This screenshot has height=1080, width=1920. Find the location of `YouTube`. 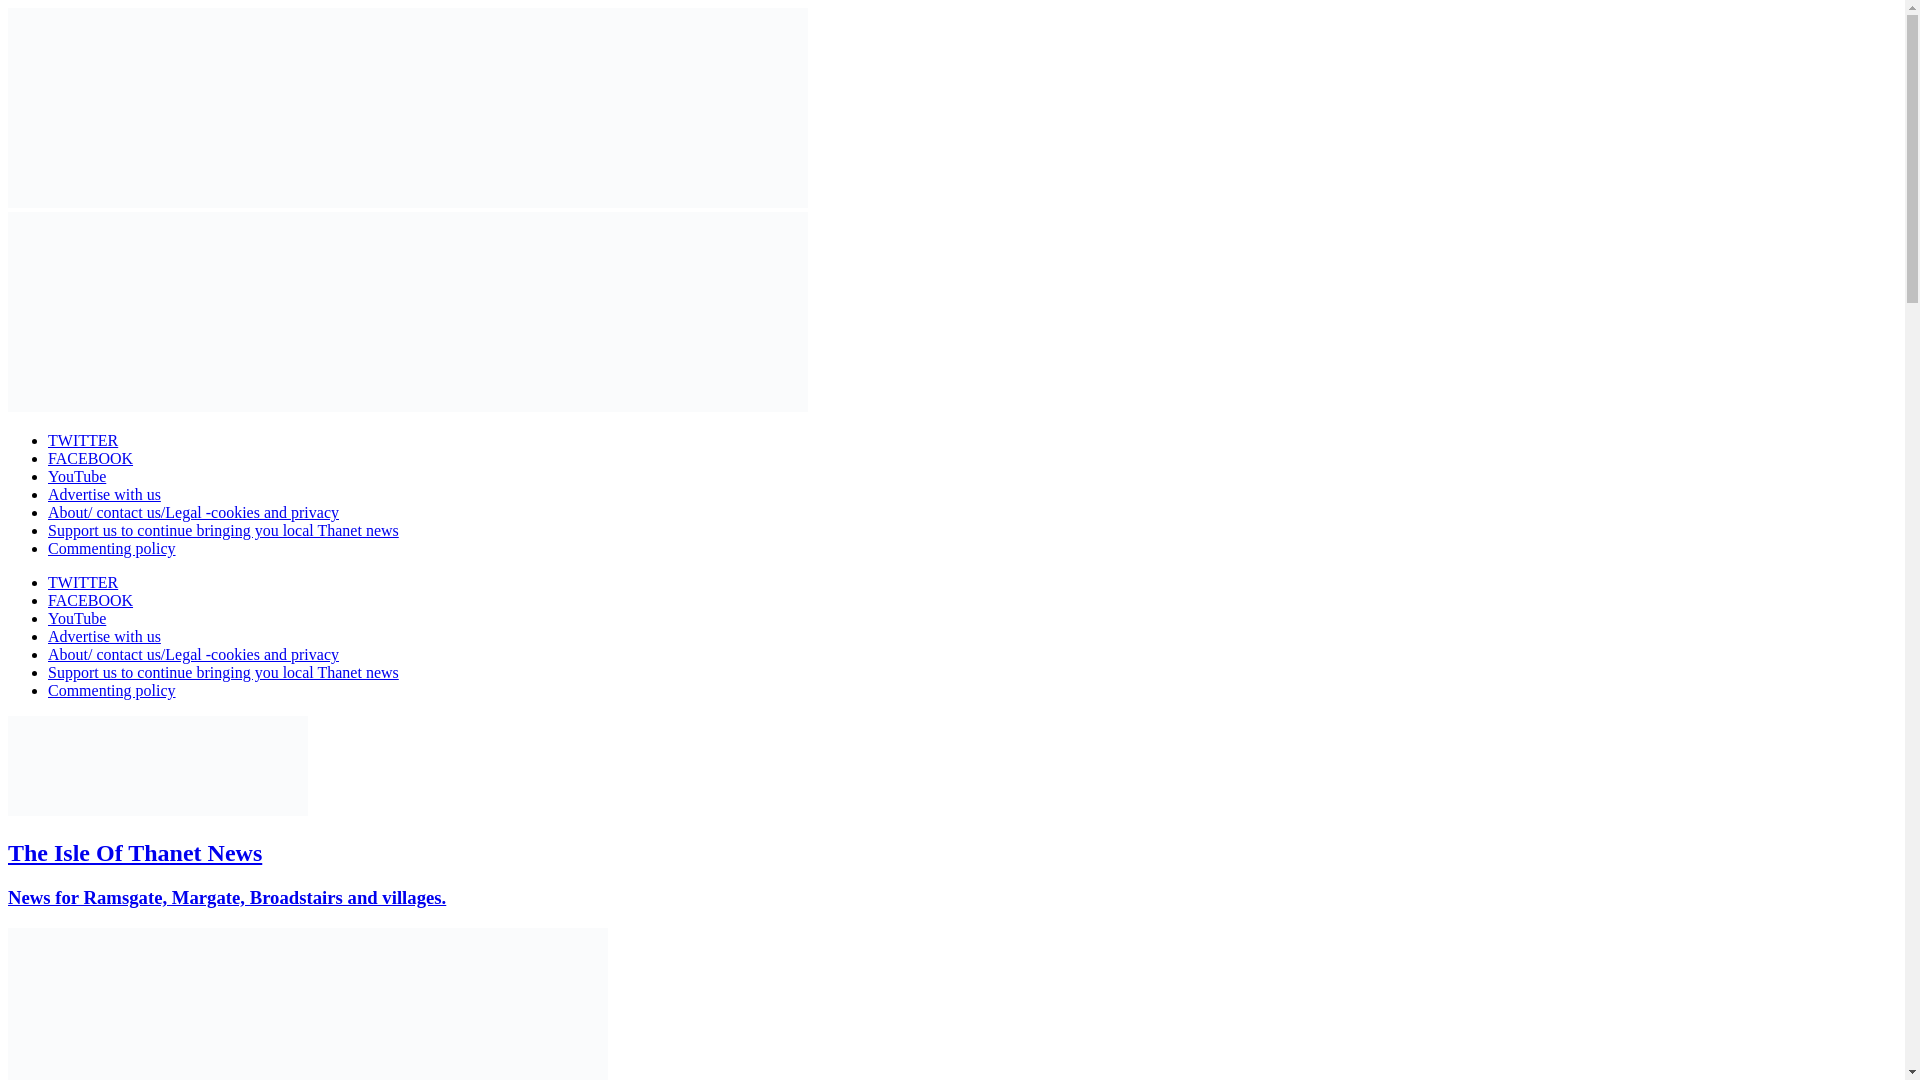

YouTube is located at coordinates (76, 476).